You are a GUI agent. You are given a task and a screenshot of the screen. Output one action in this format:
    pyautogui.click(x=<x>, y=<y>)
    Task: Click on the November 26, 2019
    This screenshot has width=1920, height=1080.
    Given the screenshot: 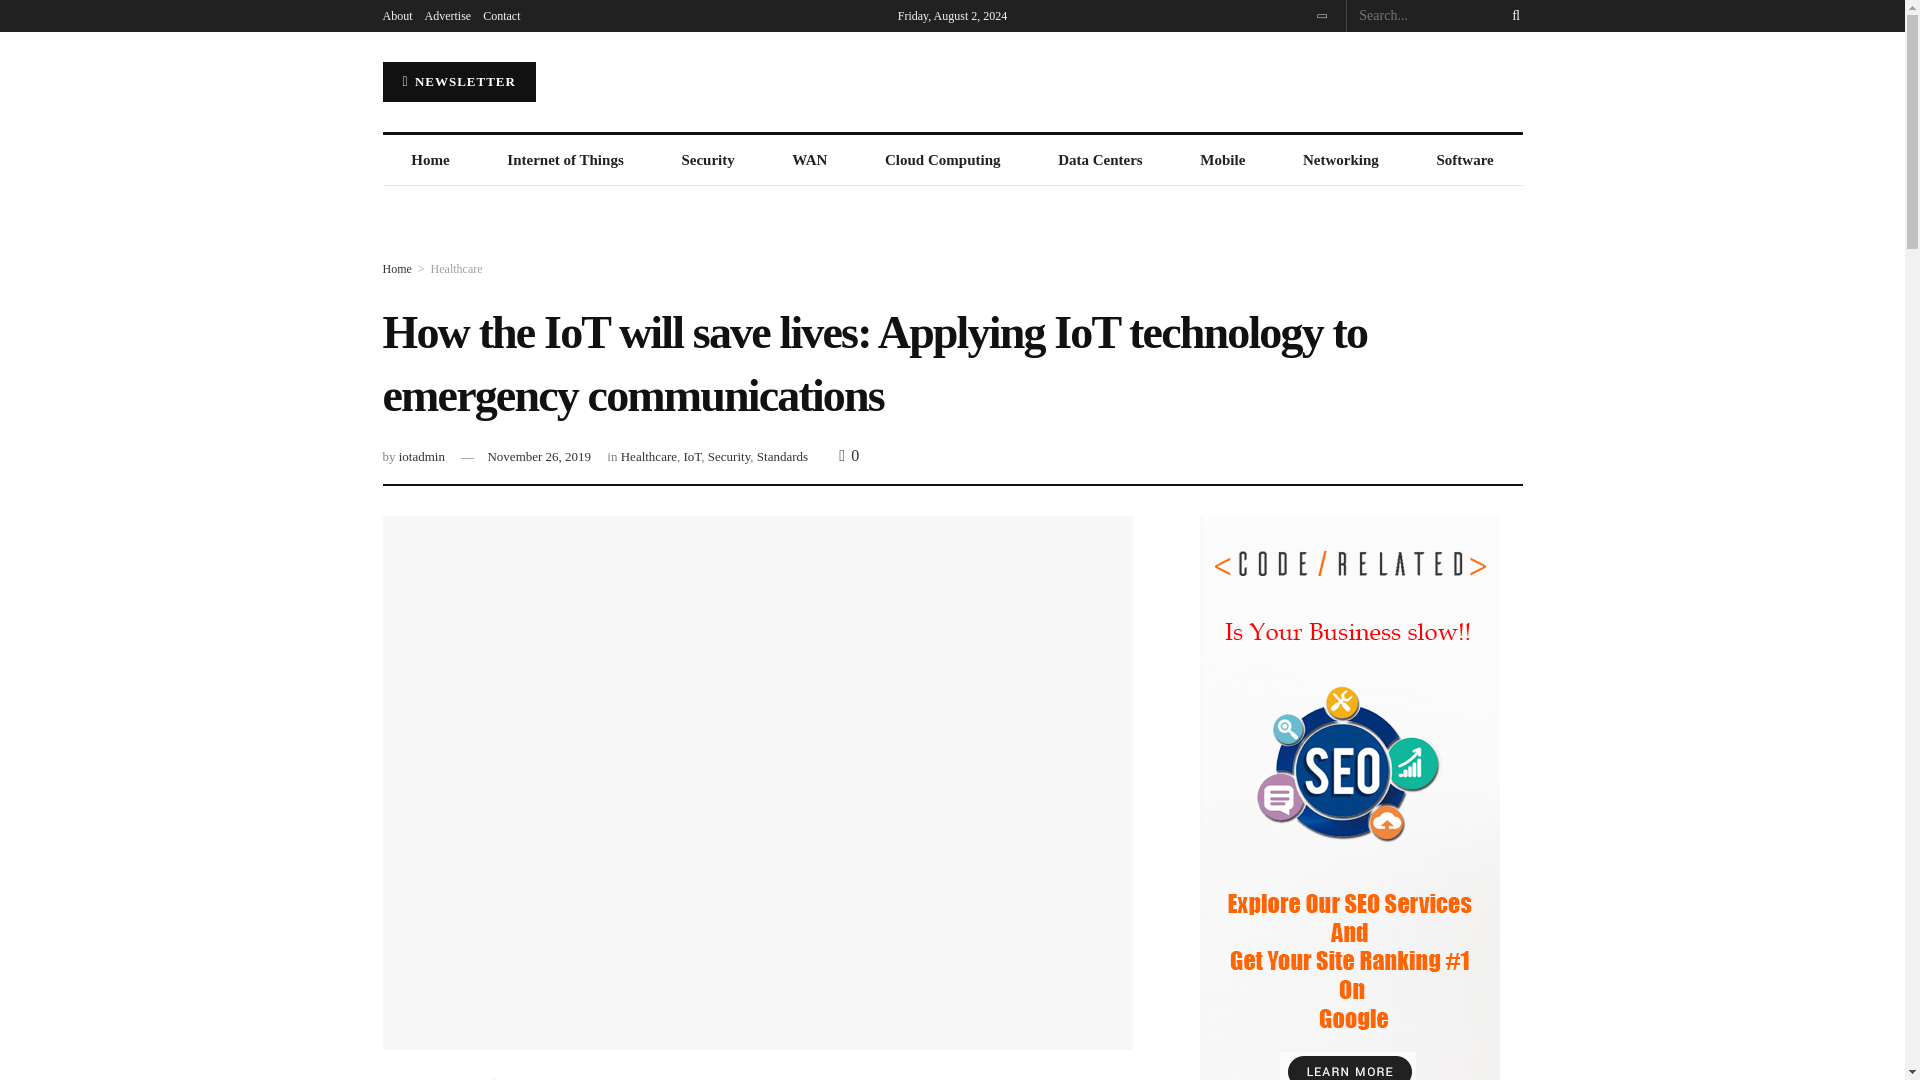 What is the action you would take?
    pyautogui.click(x=539, y=456)
    